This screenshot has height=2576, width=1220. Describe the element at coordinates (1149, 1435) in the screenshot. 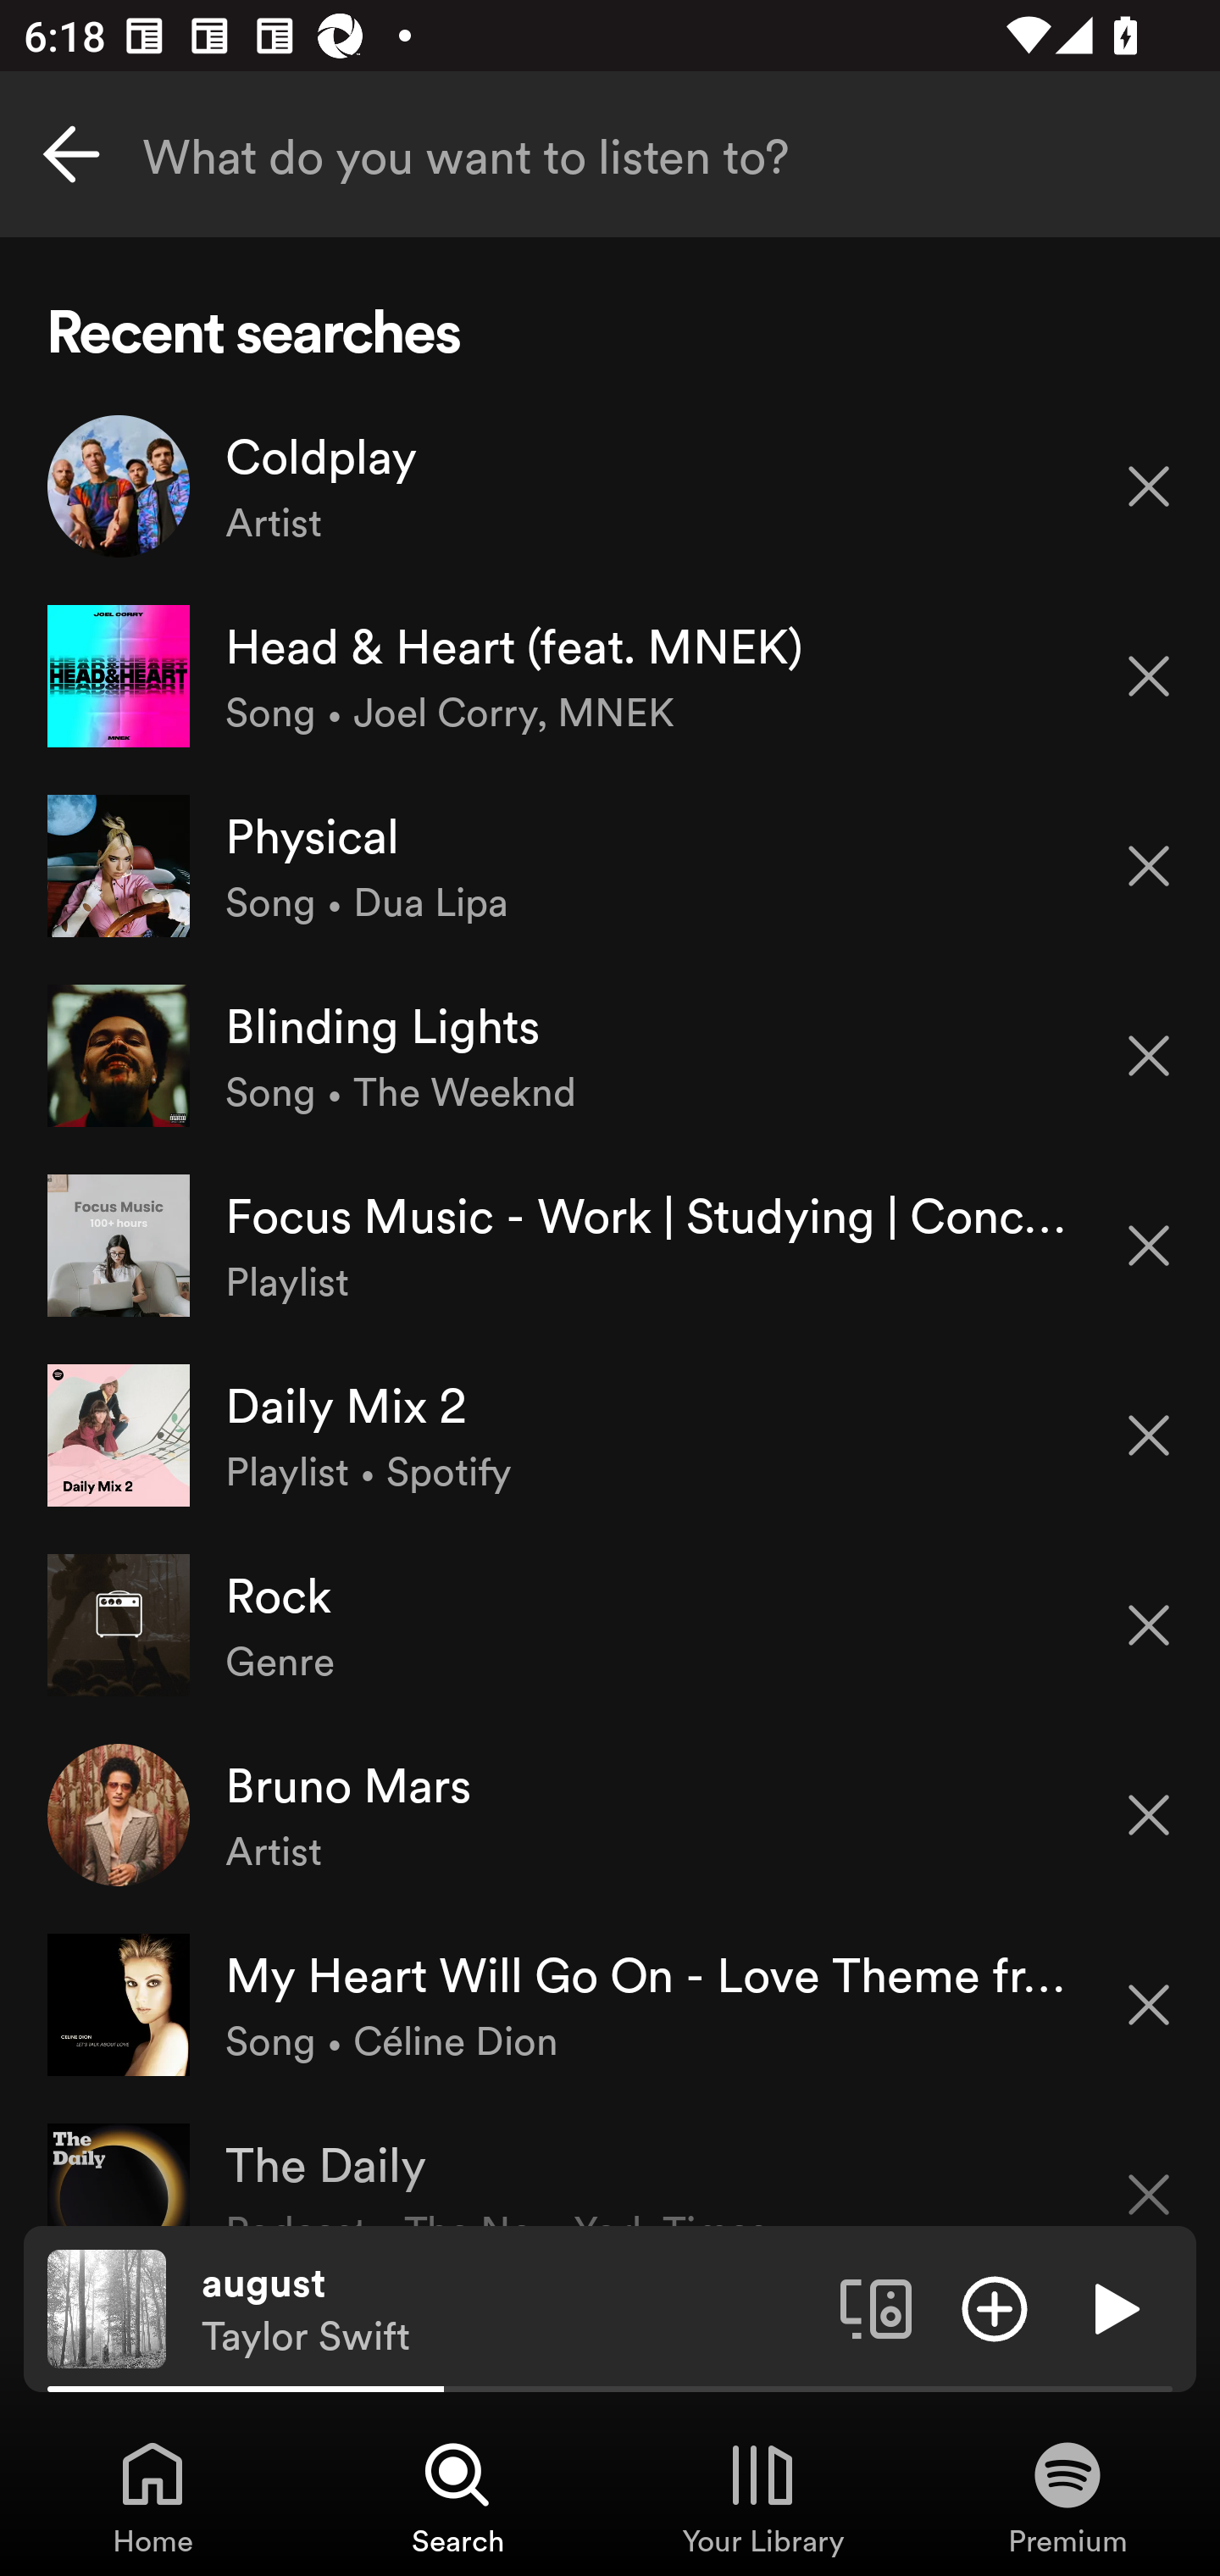

I see `Remove` at that location.